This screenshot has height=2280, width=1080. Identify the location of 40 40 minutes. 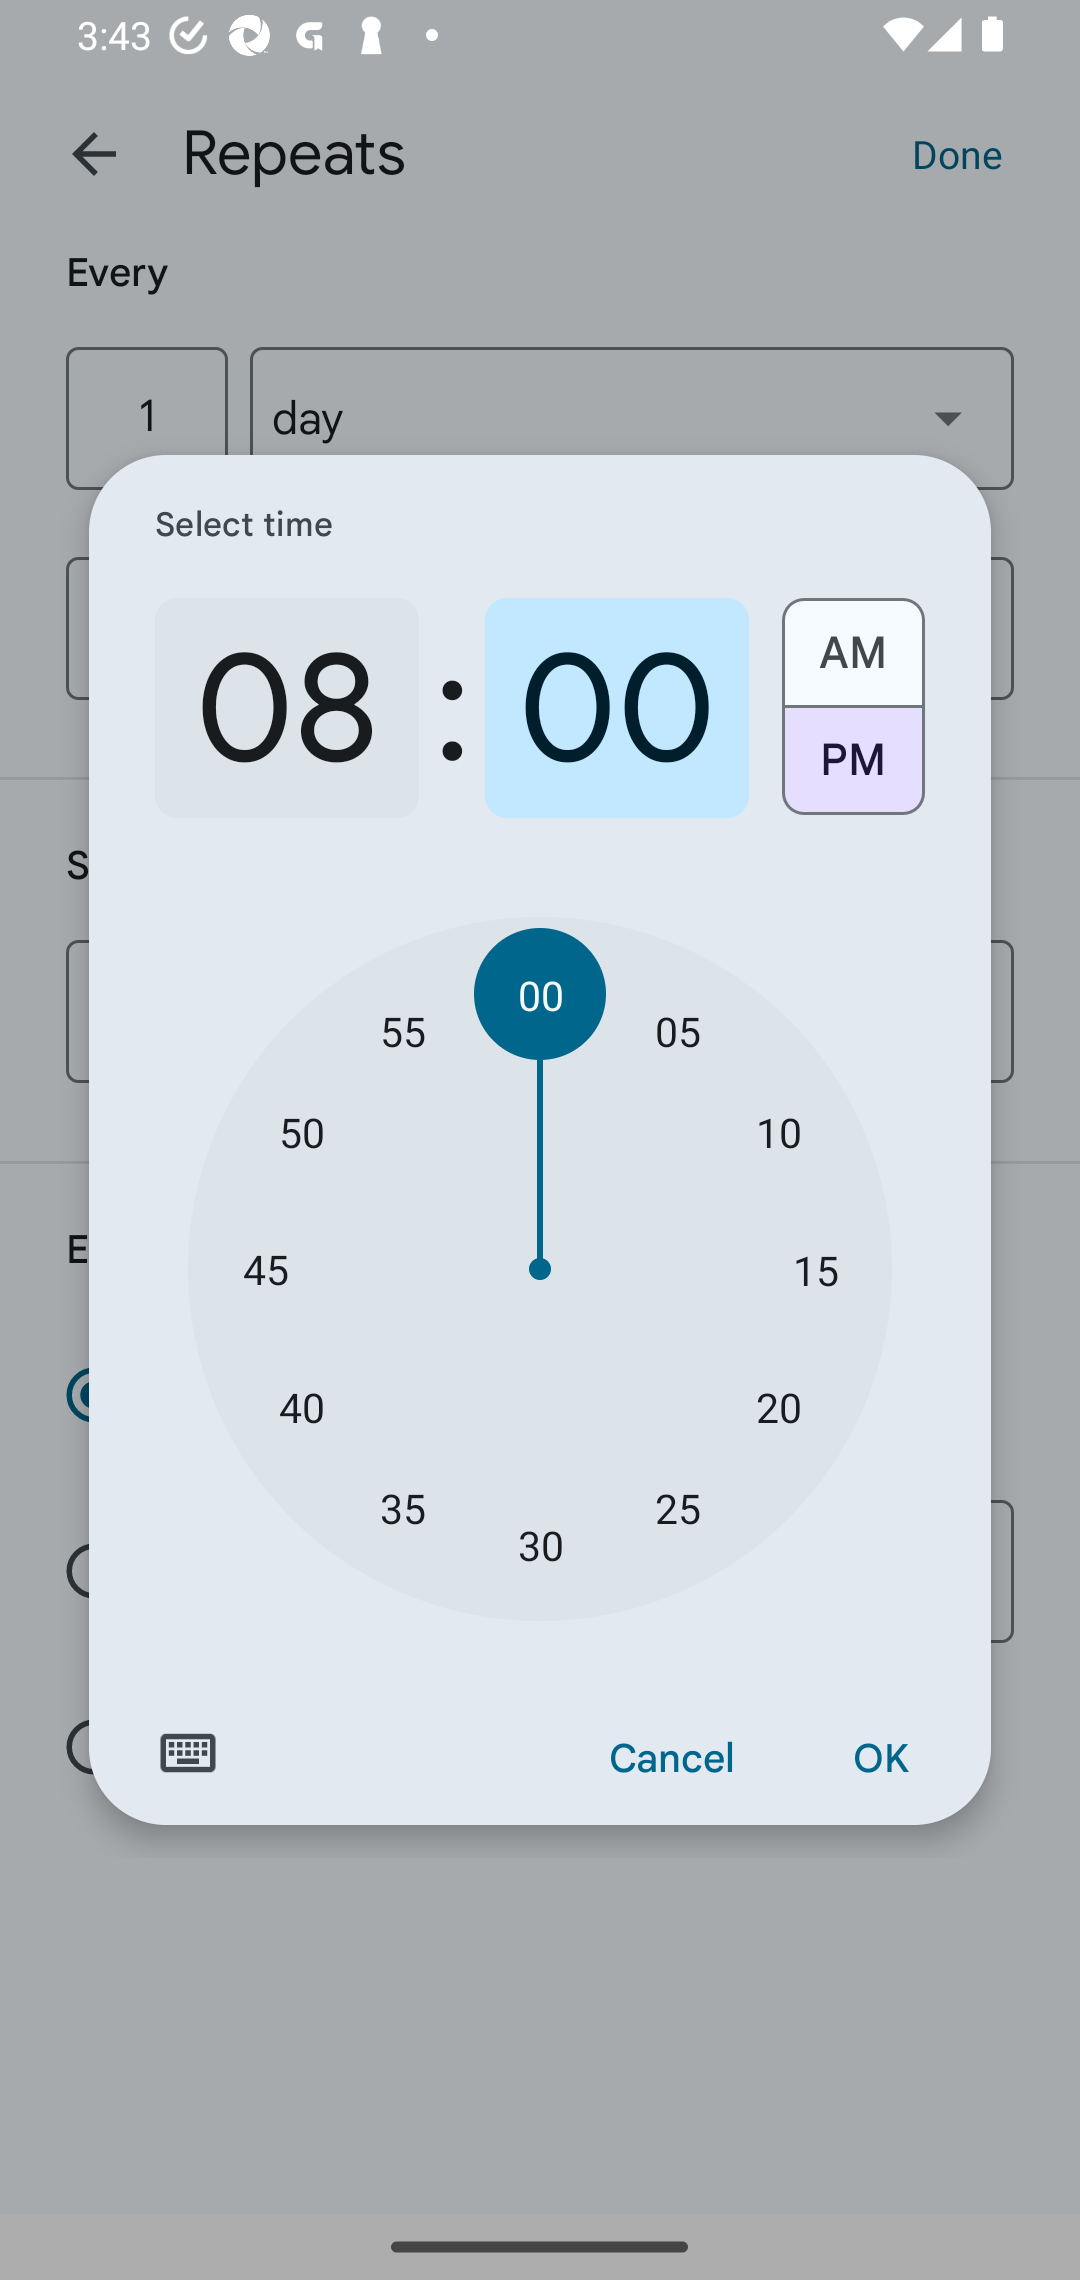
(302, 1406).